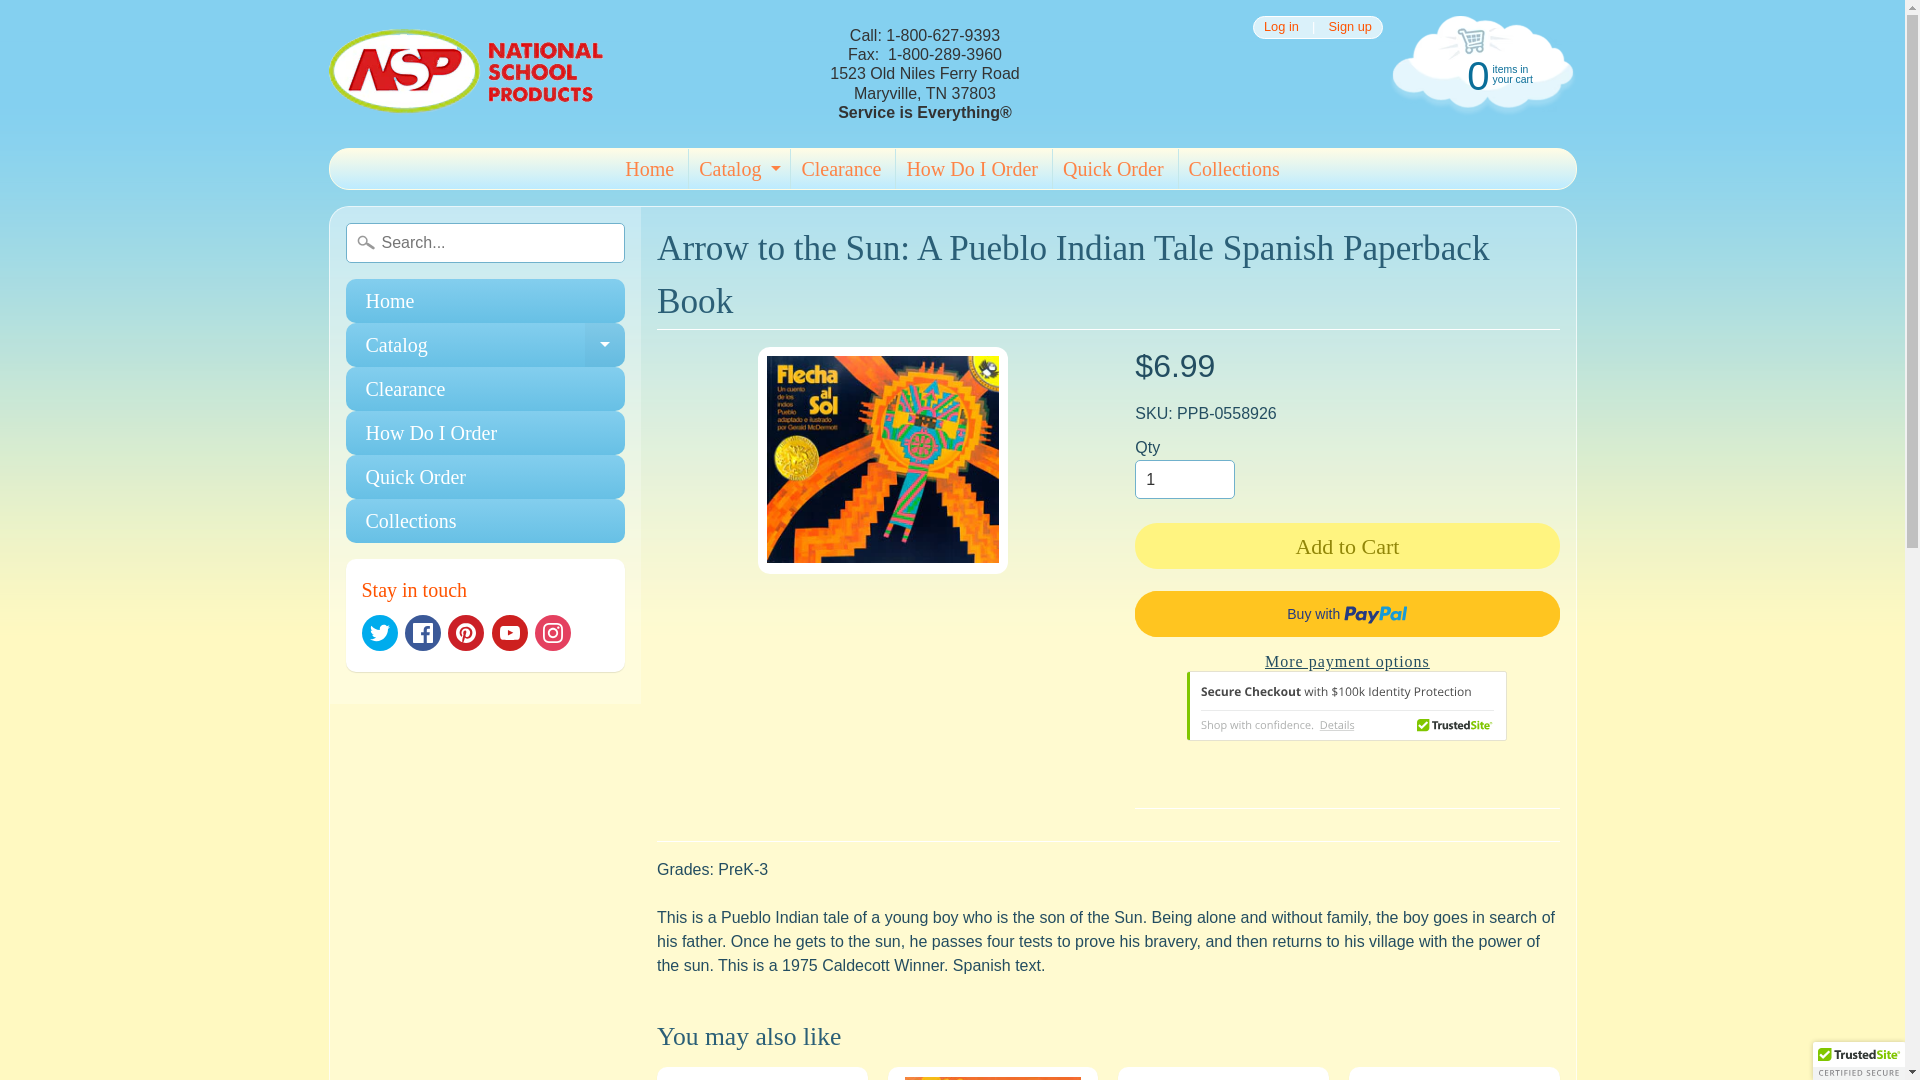  I want to click on 26 Letters and 99 Cents, so click(465, 74).